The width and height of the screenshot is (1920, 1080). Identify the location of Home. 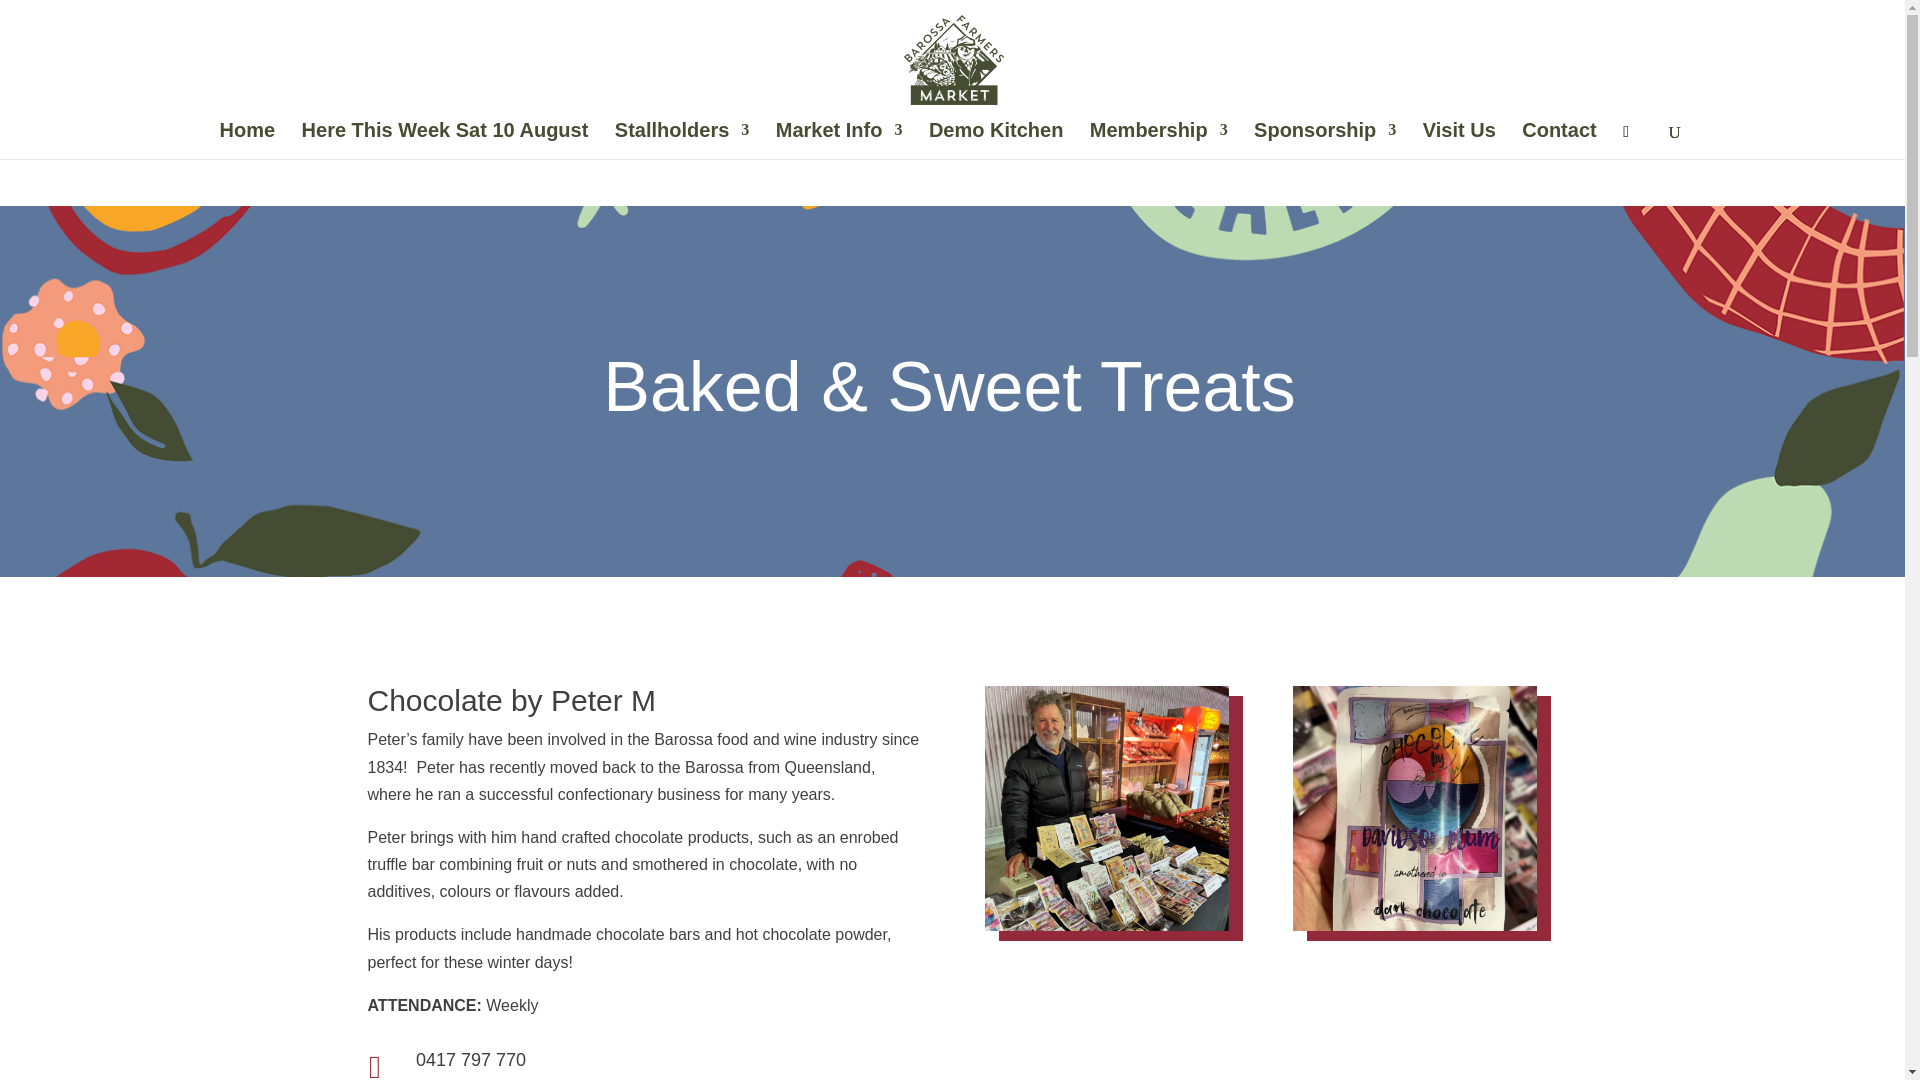
(248, 140).